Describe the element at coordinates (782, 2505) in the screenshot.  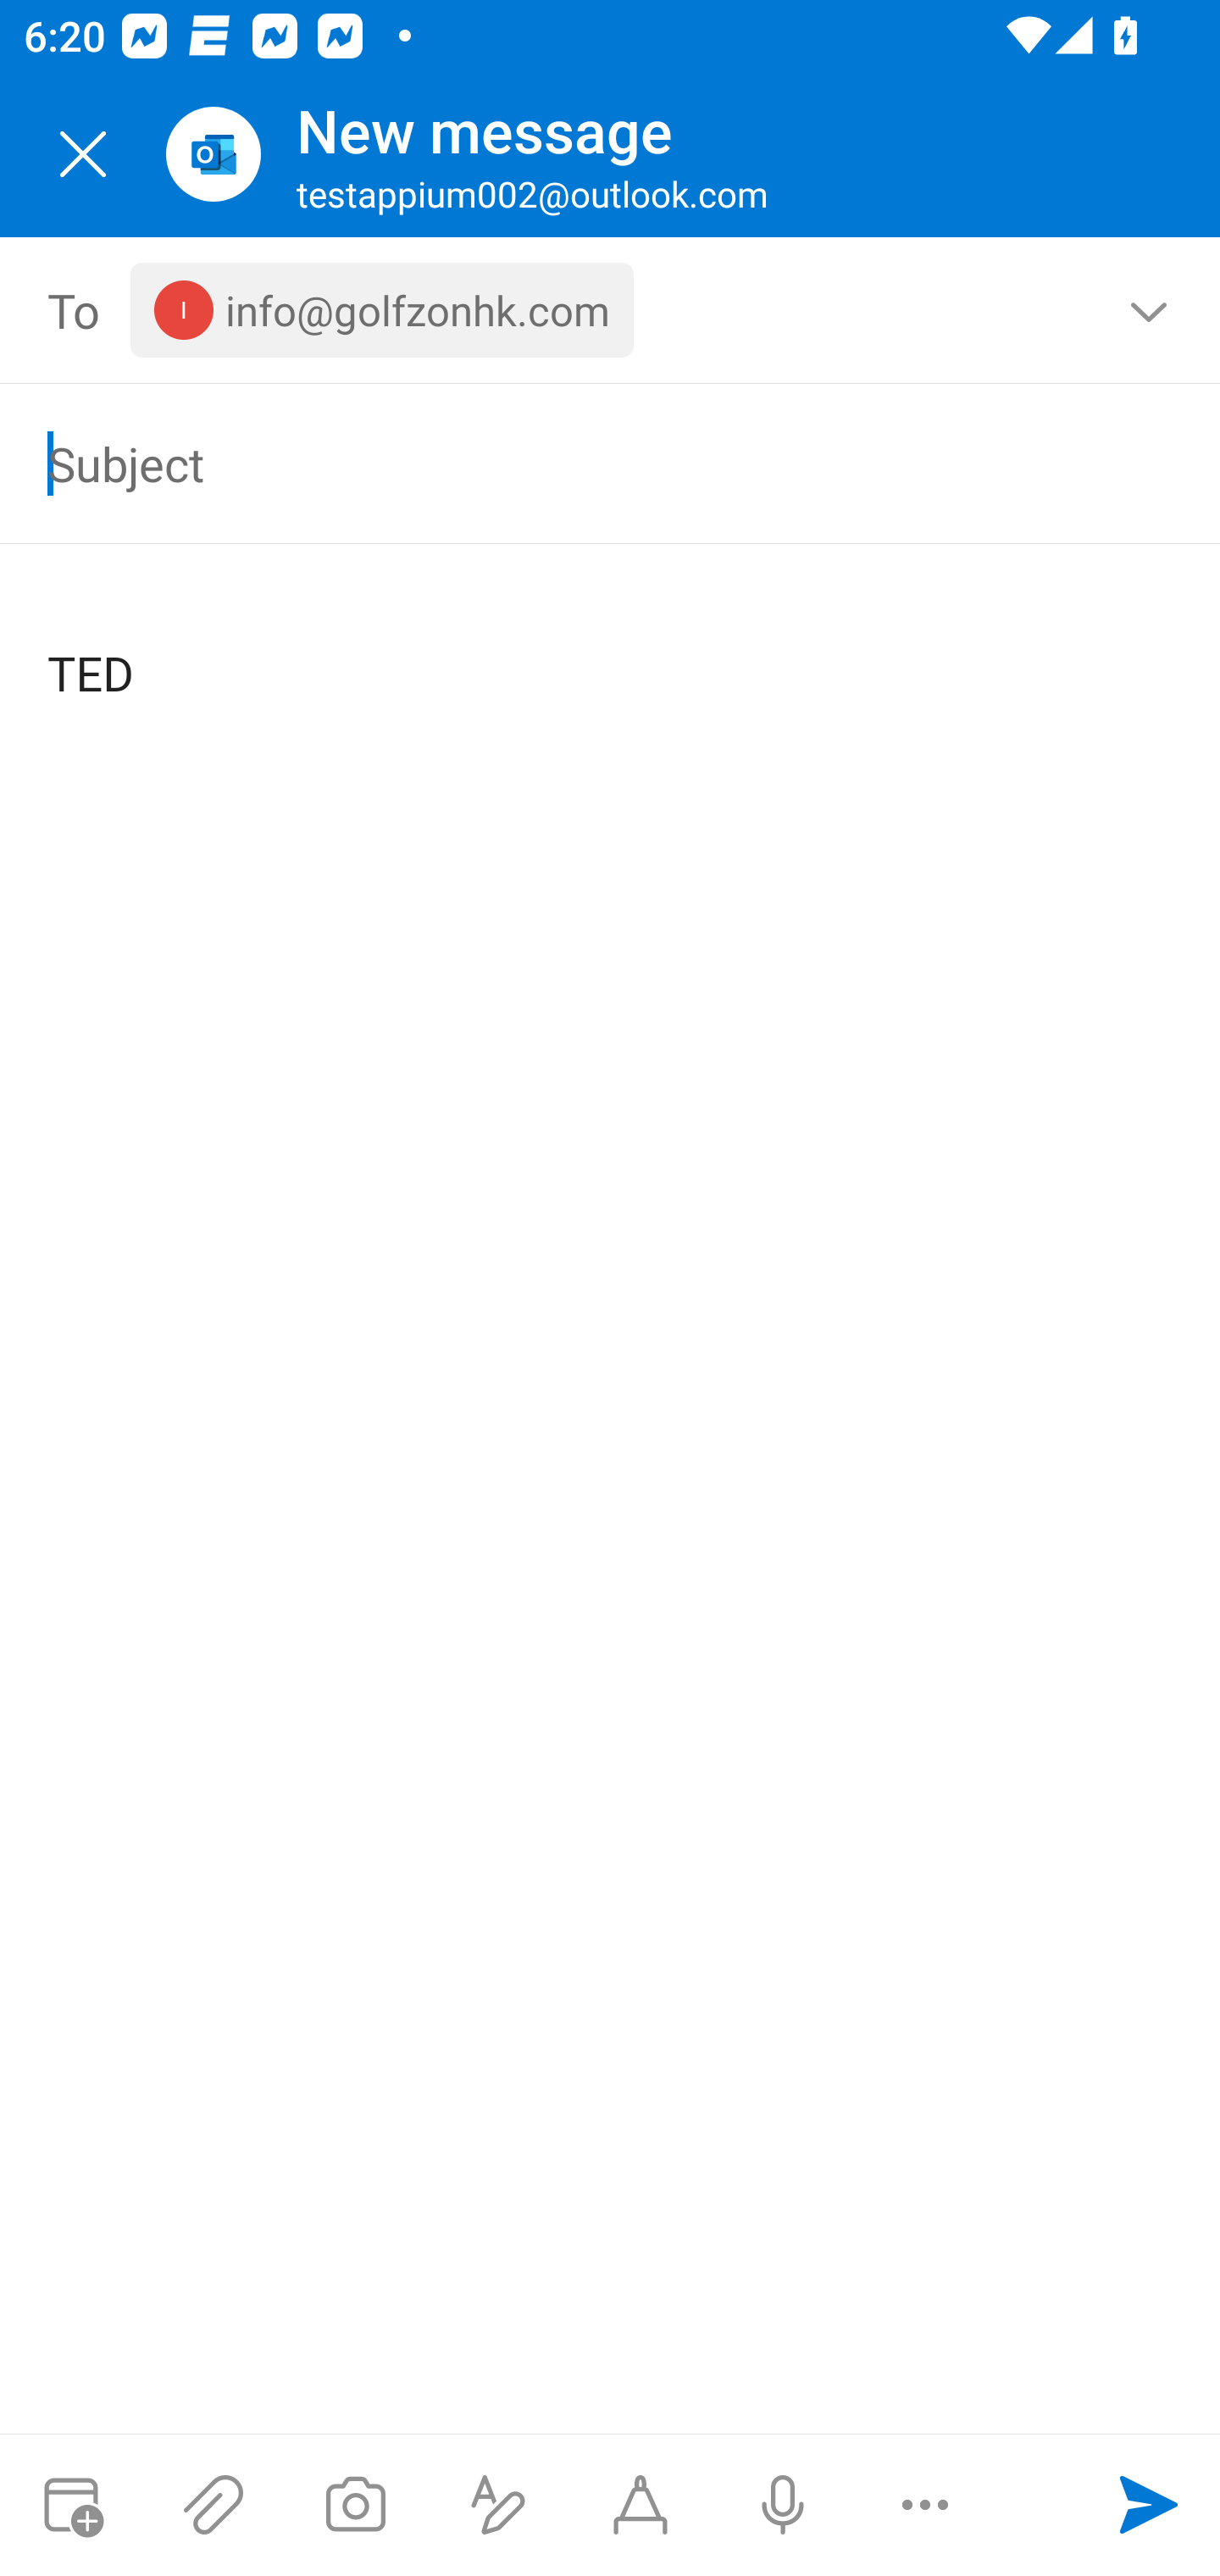
I see `Dictation` at that location.